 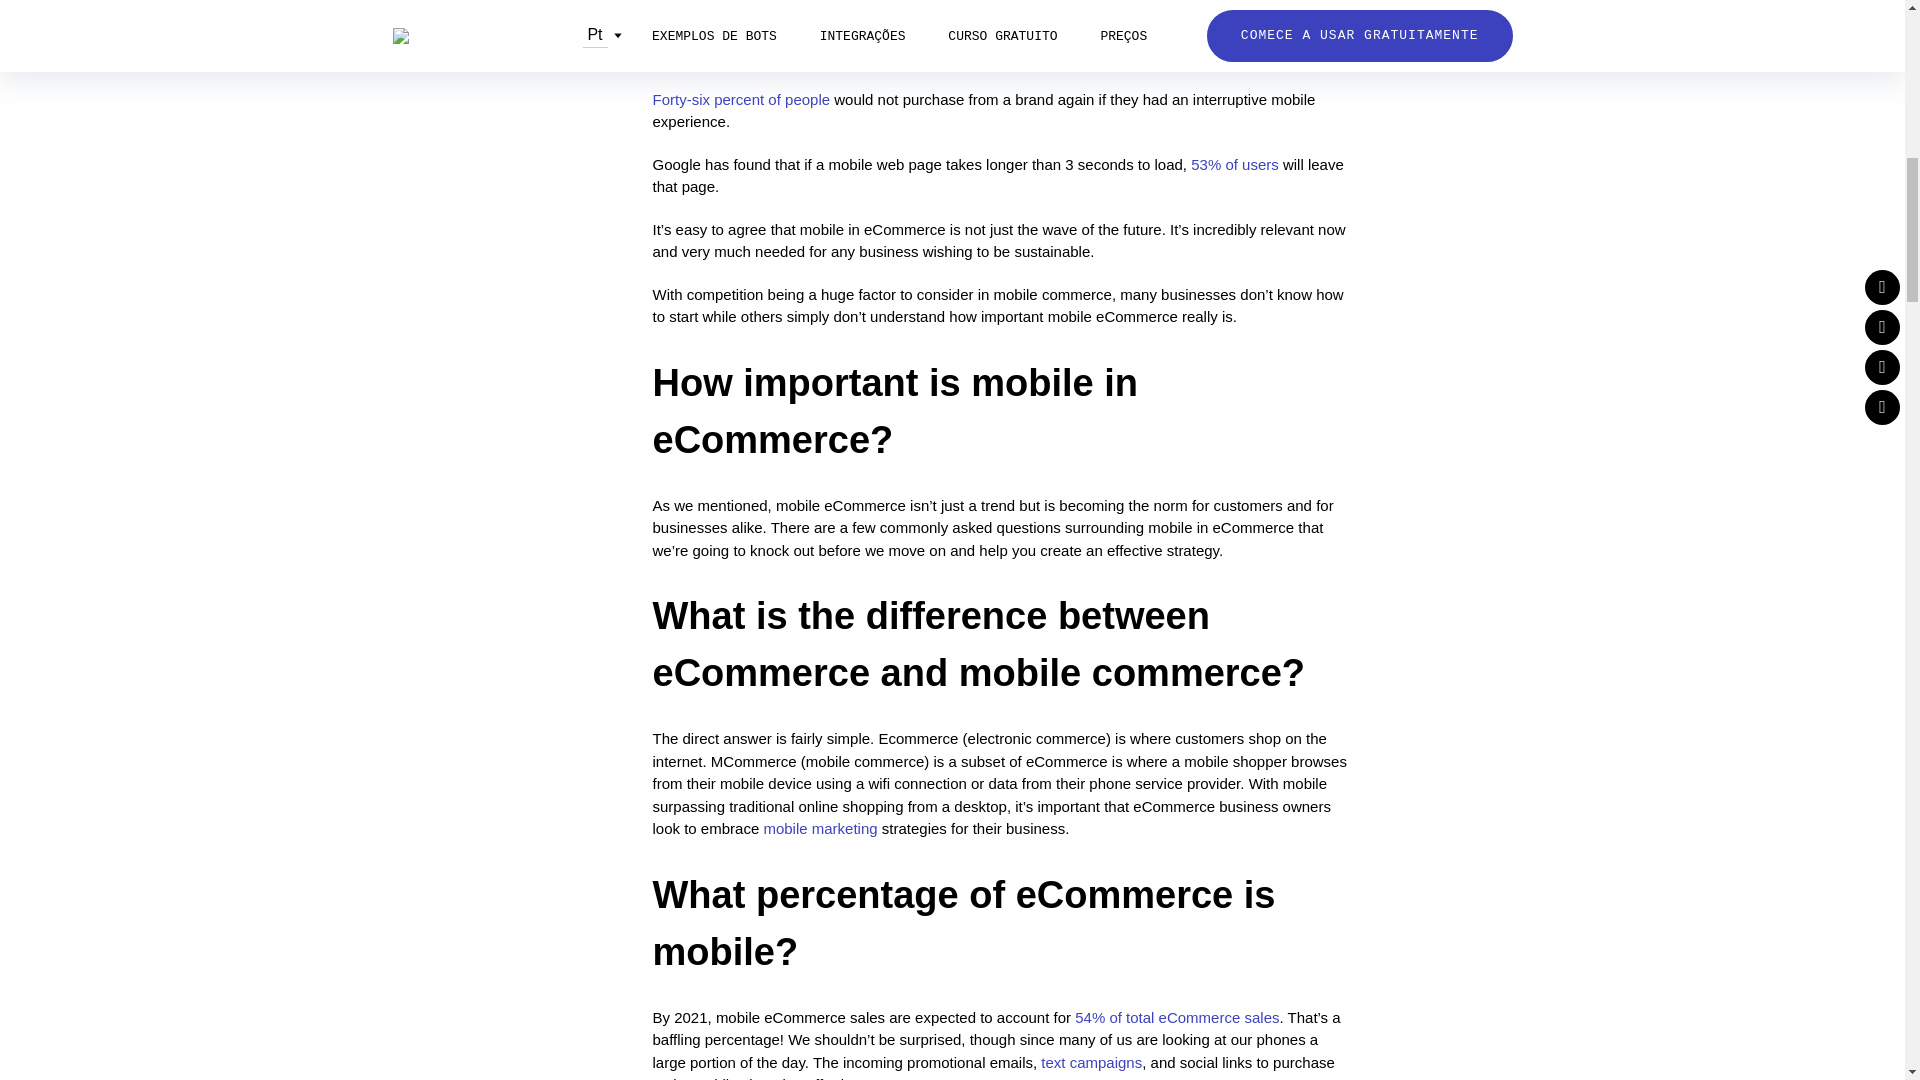 What do you see at coordinates (740, 98) in the screenshot?
I see `Forty-six percent of people` at bounding box center [740, 98].